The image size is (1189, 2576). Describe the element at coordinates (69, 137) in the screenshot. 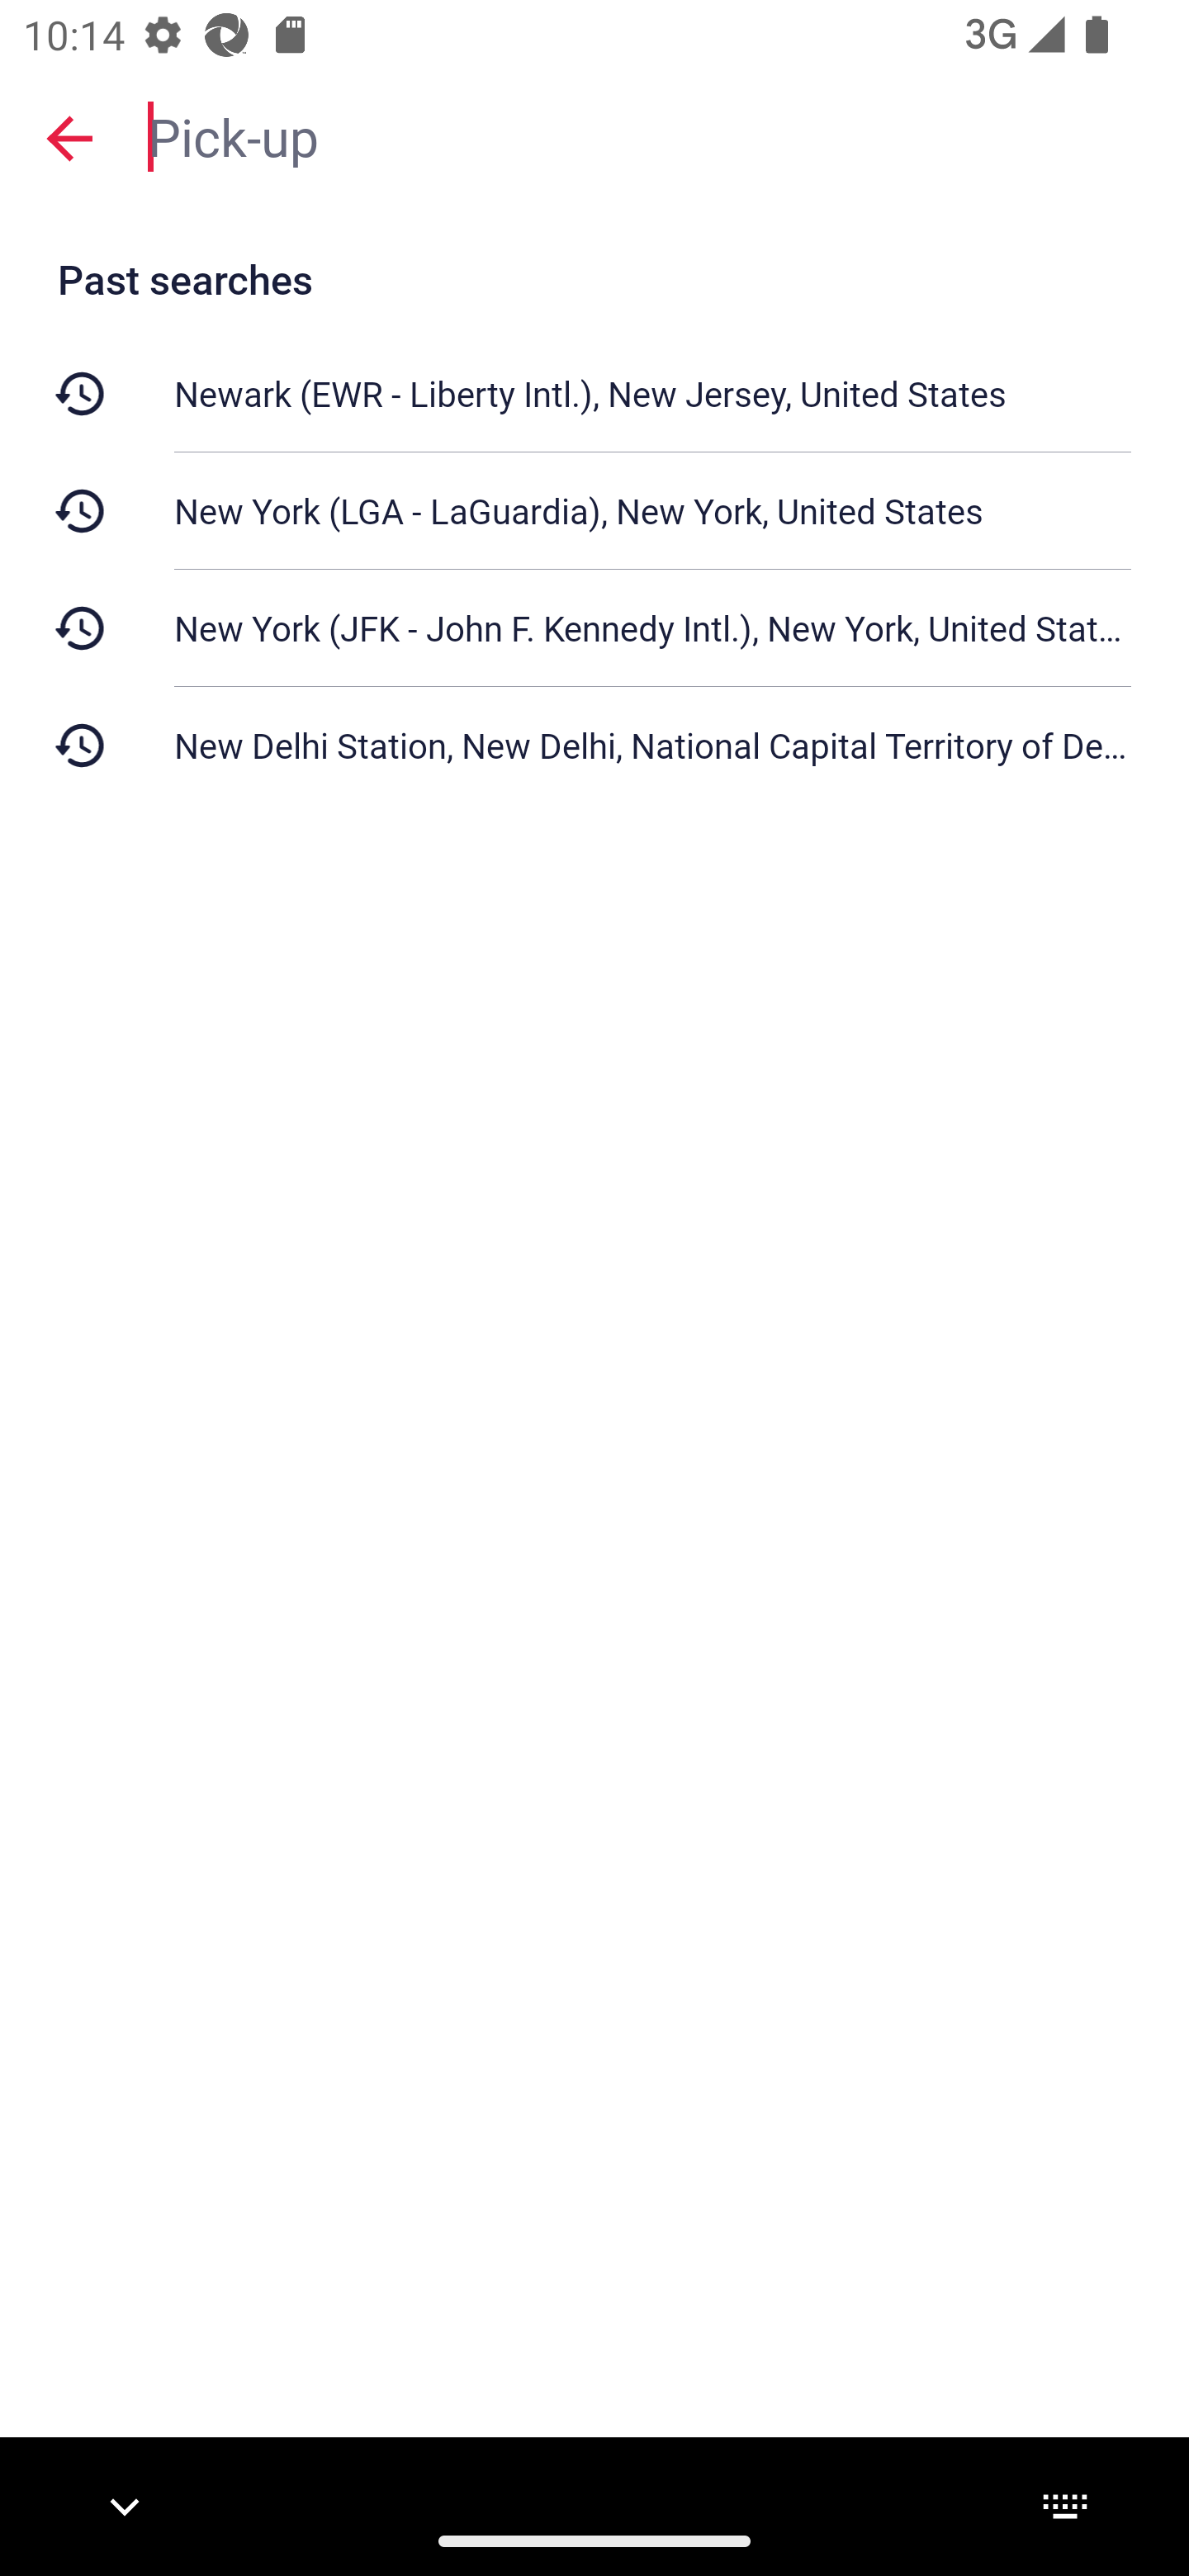

I see `Close search screen` at that location.